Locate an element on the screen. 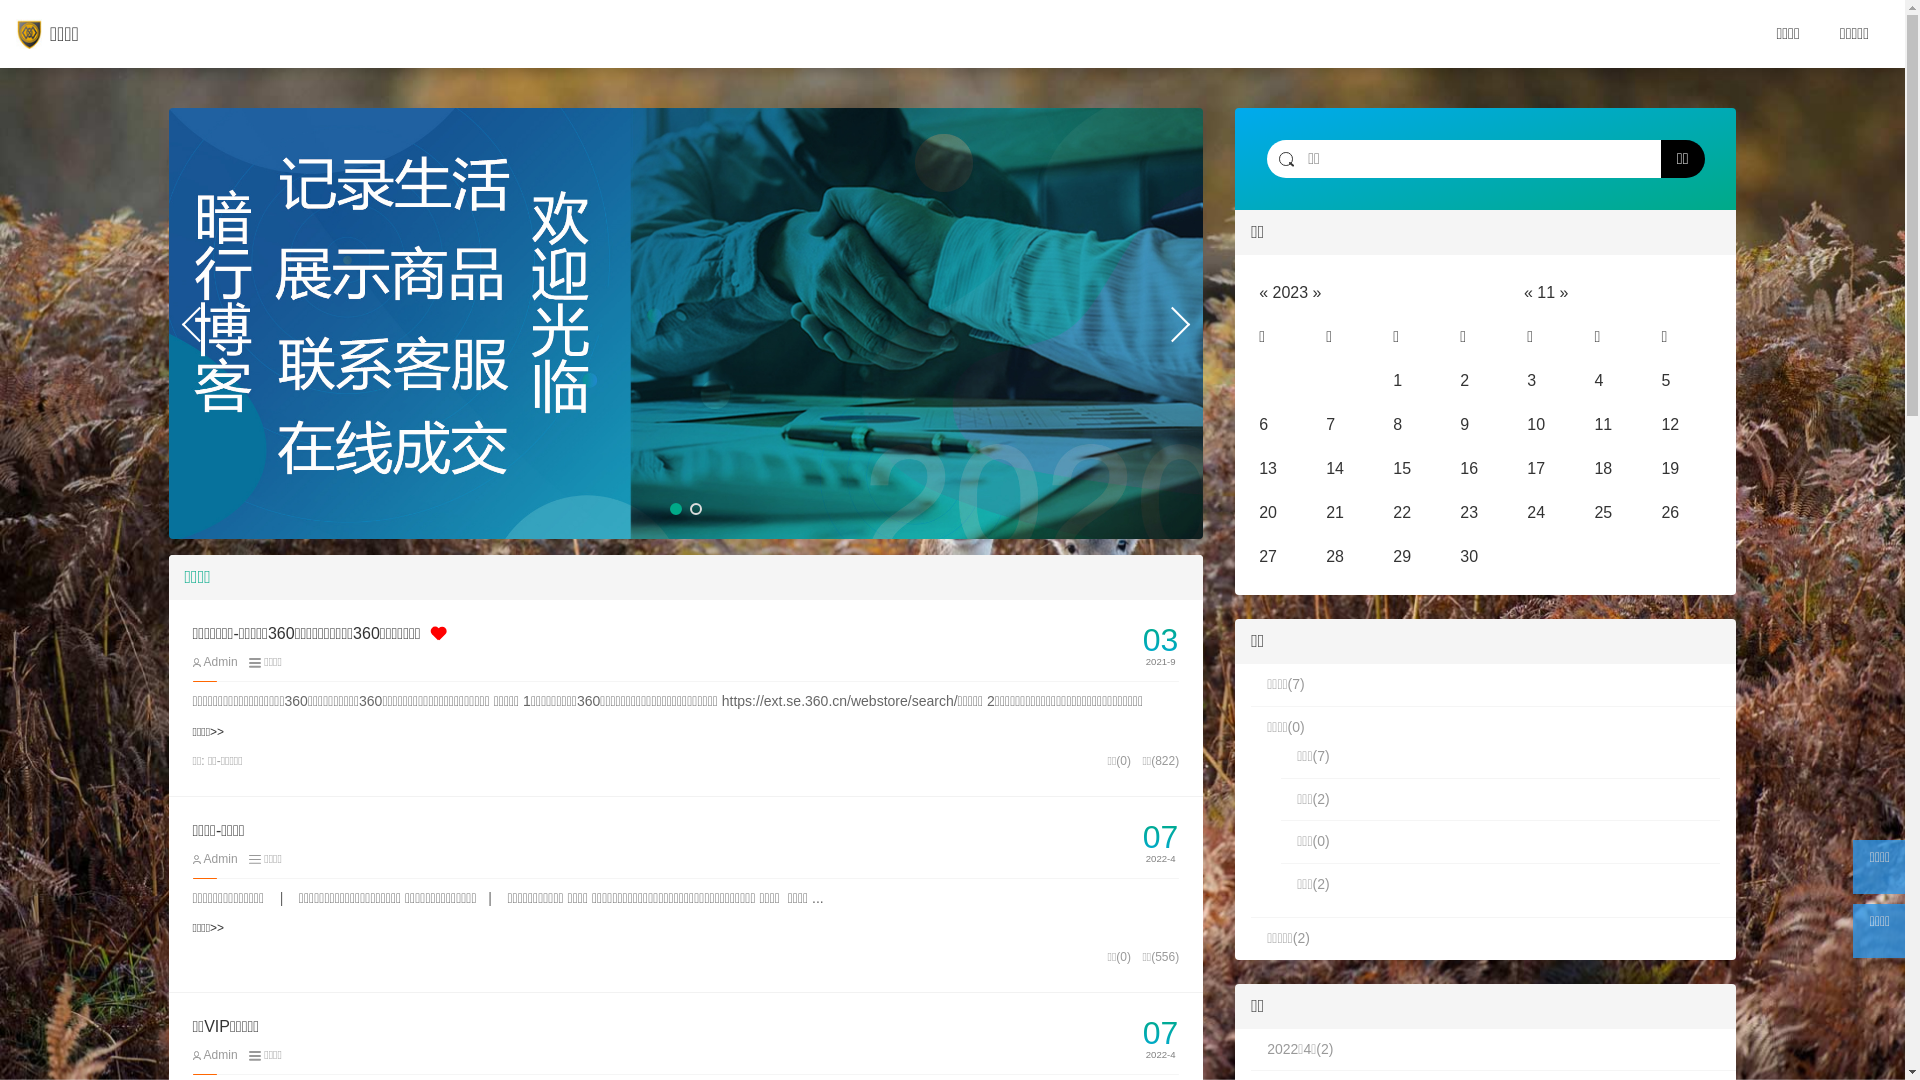 Image resolution: width=1920 pixels, height=1080 pixels. Admin is located at coordinates (214, 662).